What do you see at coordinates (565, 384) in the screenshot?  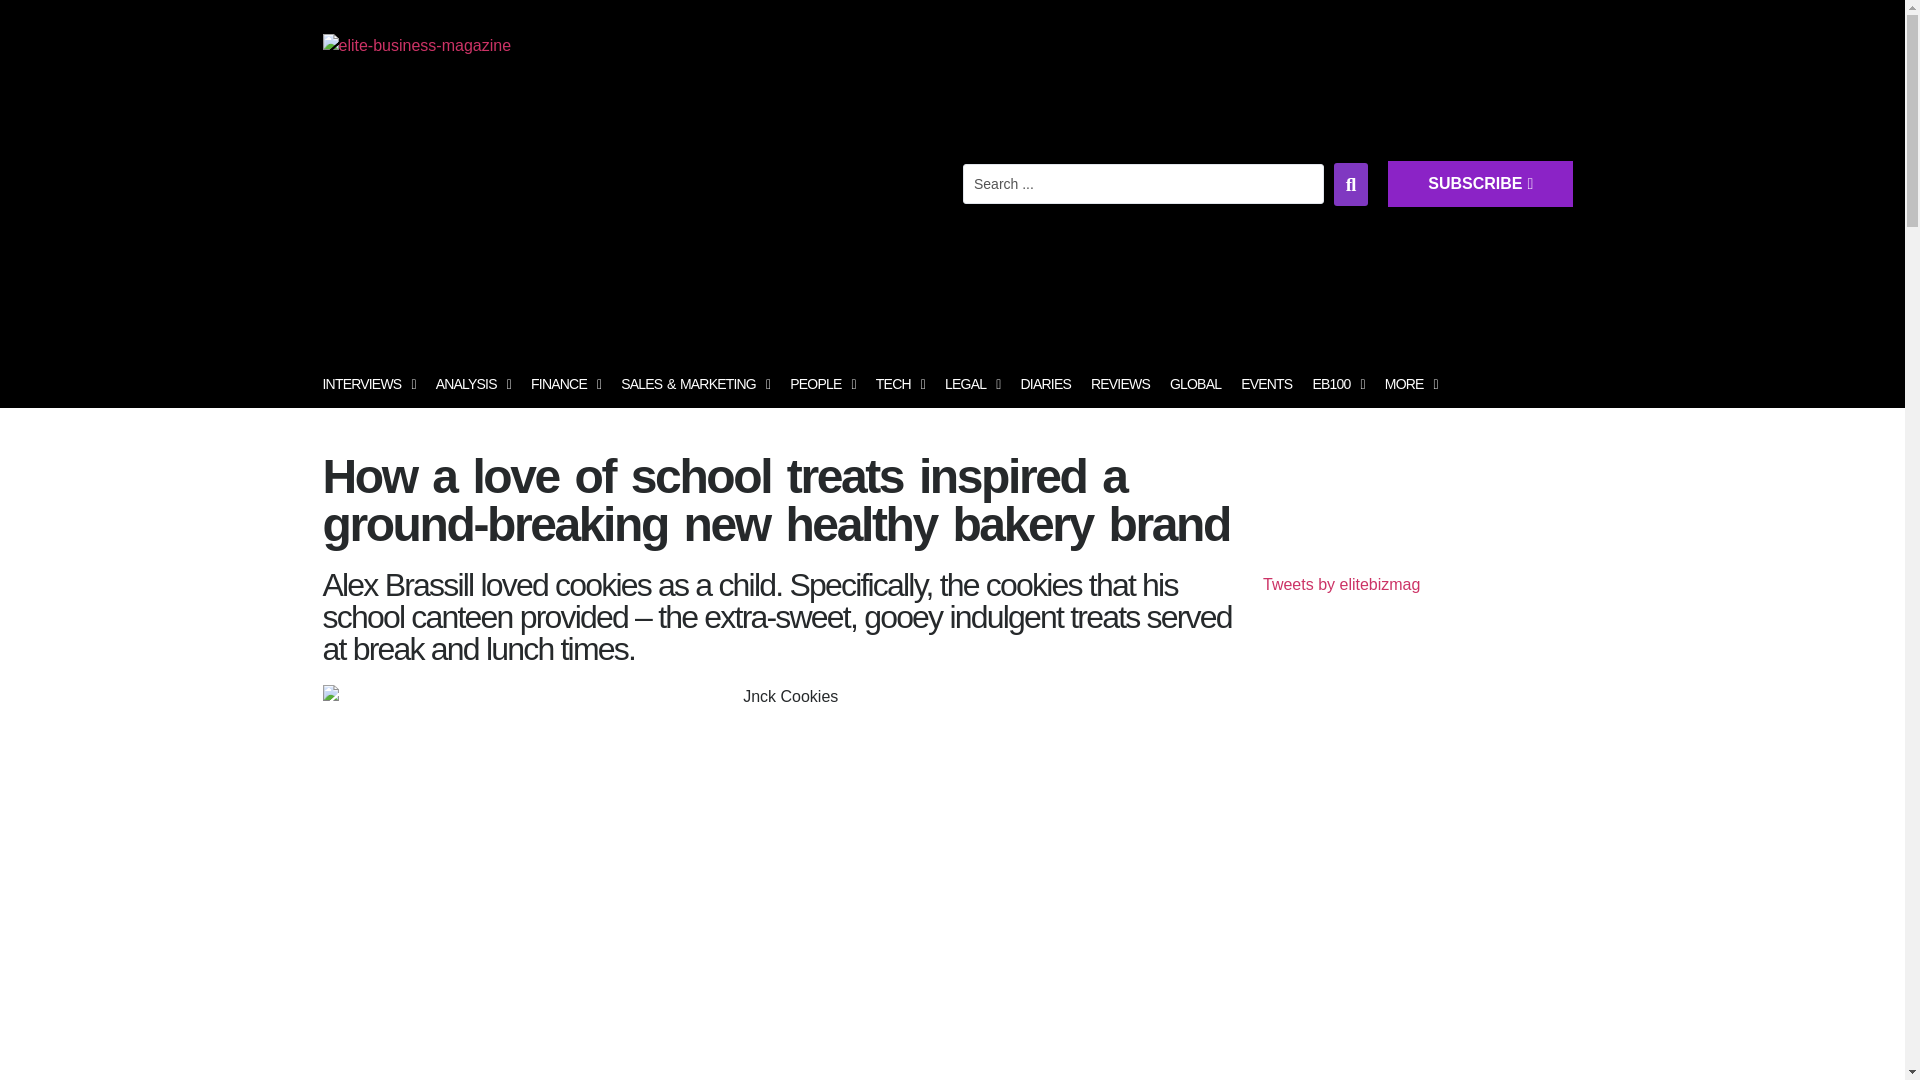 I see `FINANCE` at bounding box center [565, 384].